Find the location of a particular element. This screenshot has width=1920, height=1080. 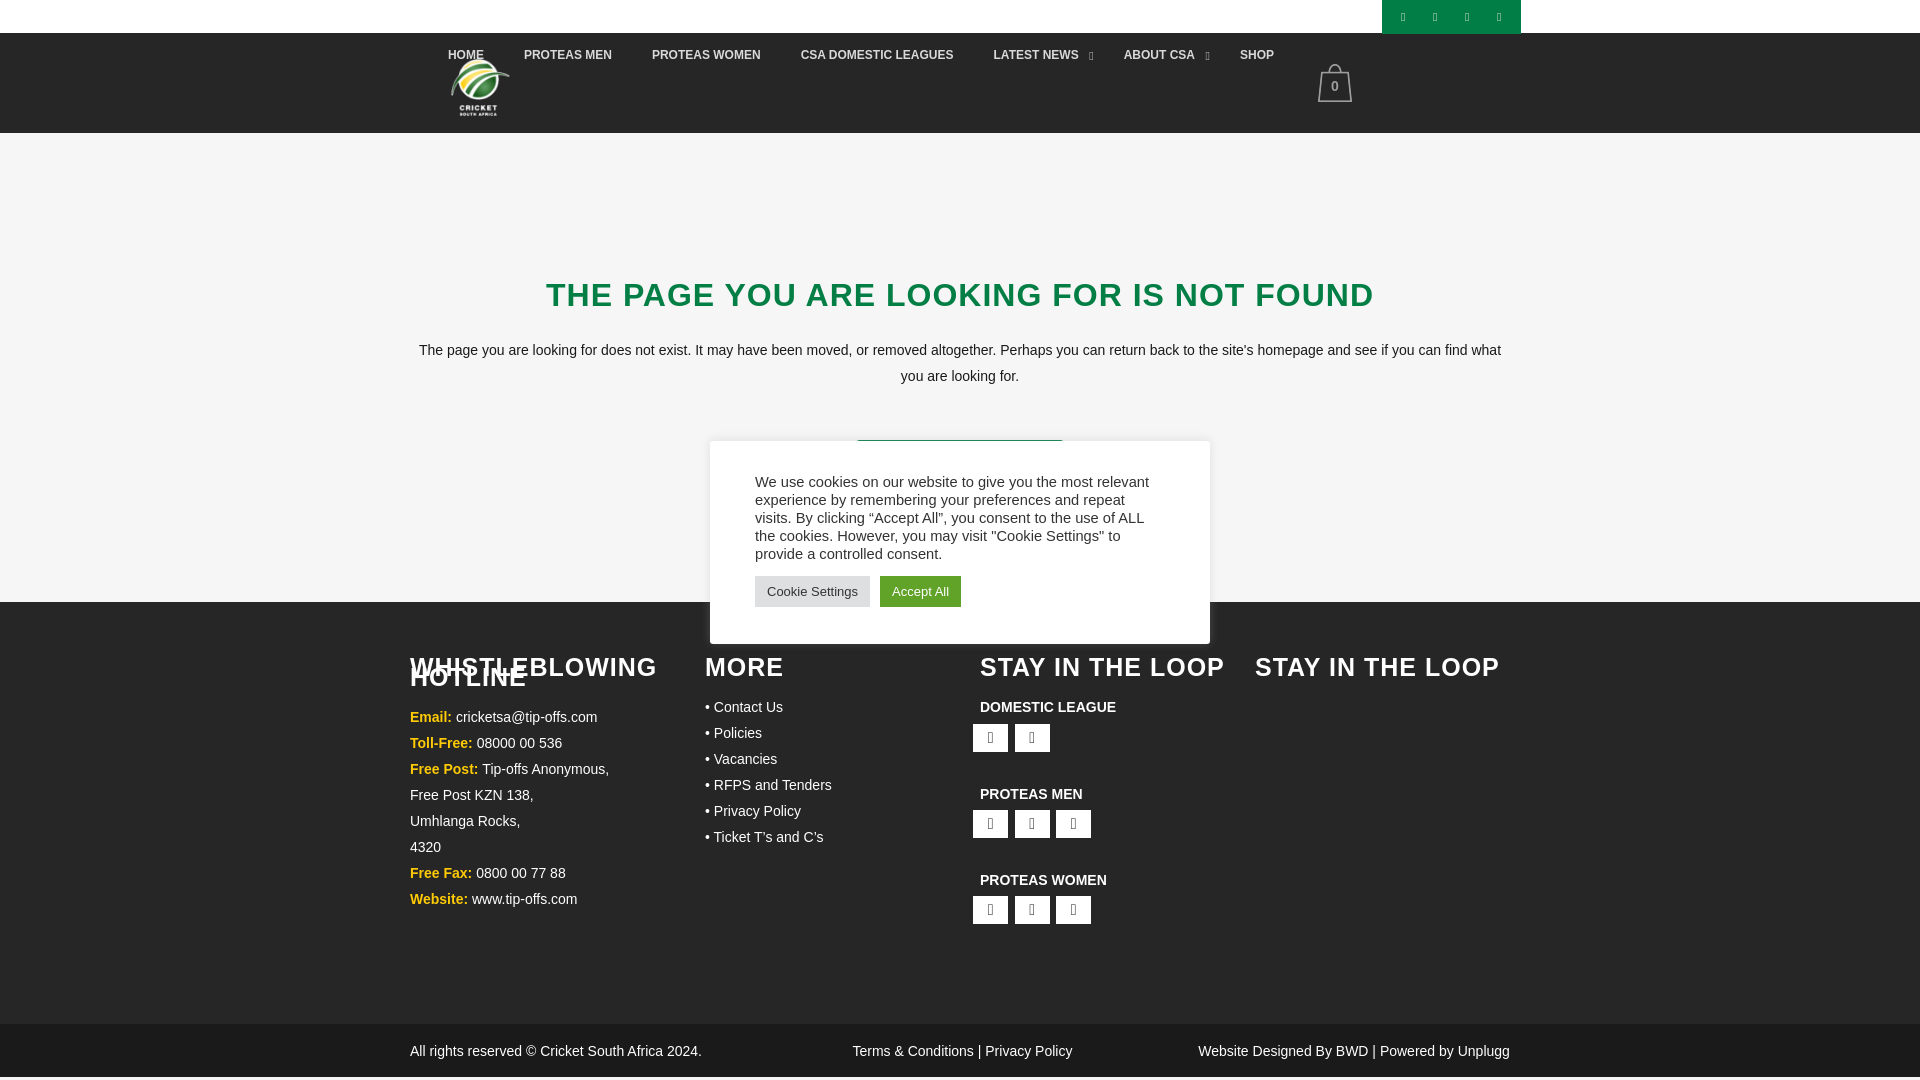

PROTEAS MEN is located at coordinates (567, 56).